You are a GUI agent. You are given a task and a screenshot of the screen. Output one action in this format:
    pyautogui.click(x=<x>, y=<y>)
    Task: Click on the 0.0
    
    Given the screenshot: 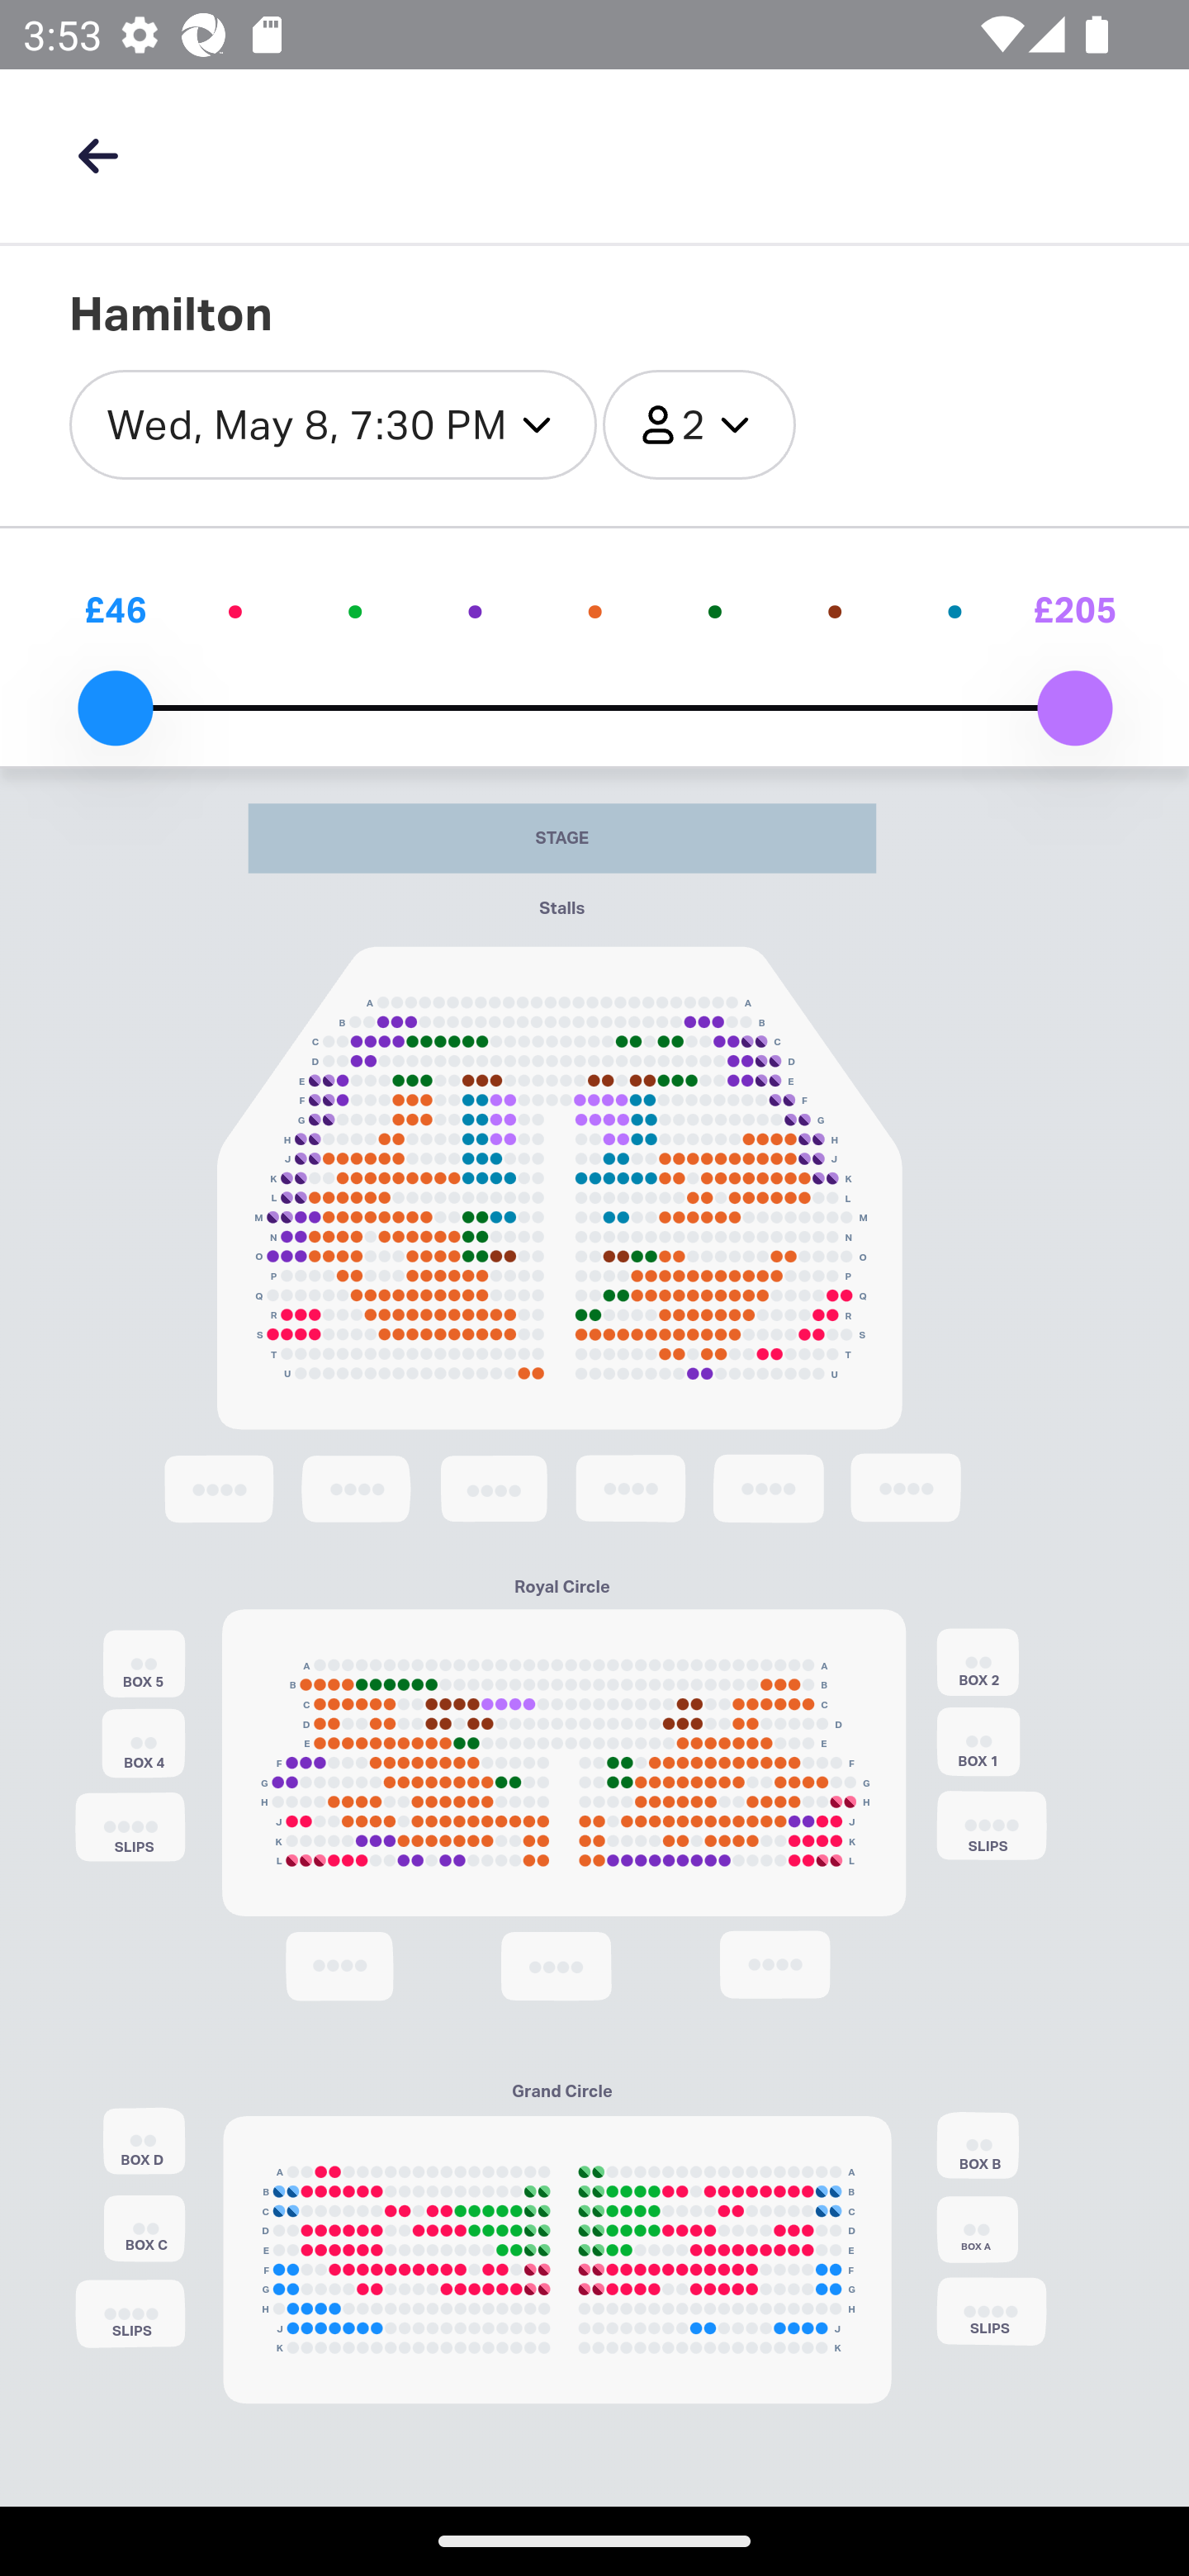 What is the action you would take?
    pyautogui.click(x=115, y=708)
    